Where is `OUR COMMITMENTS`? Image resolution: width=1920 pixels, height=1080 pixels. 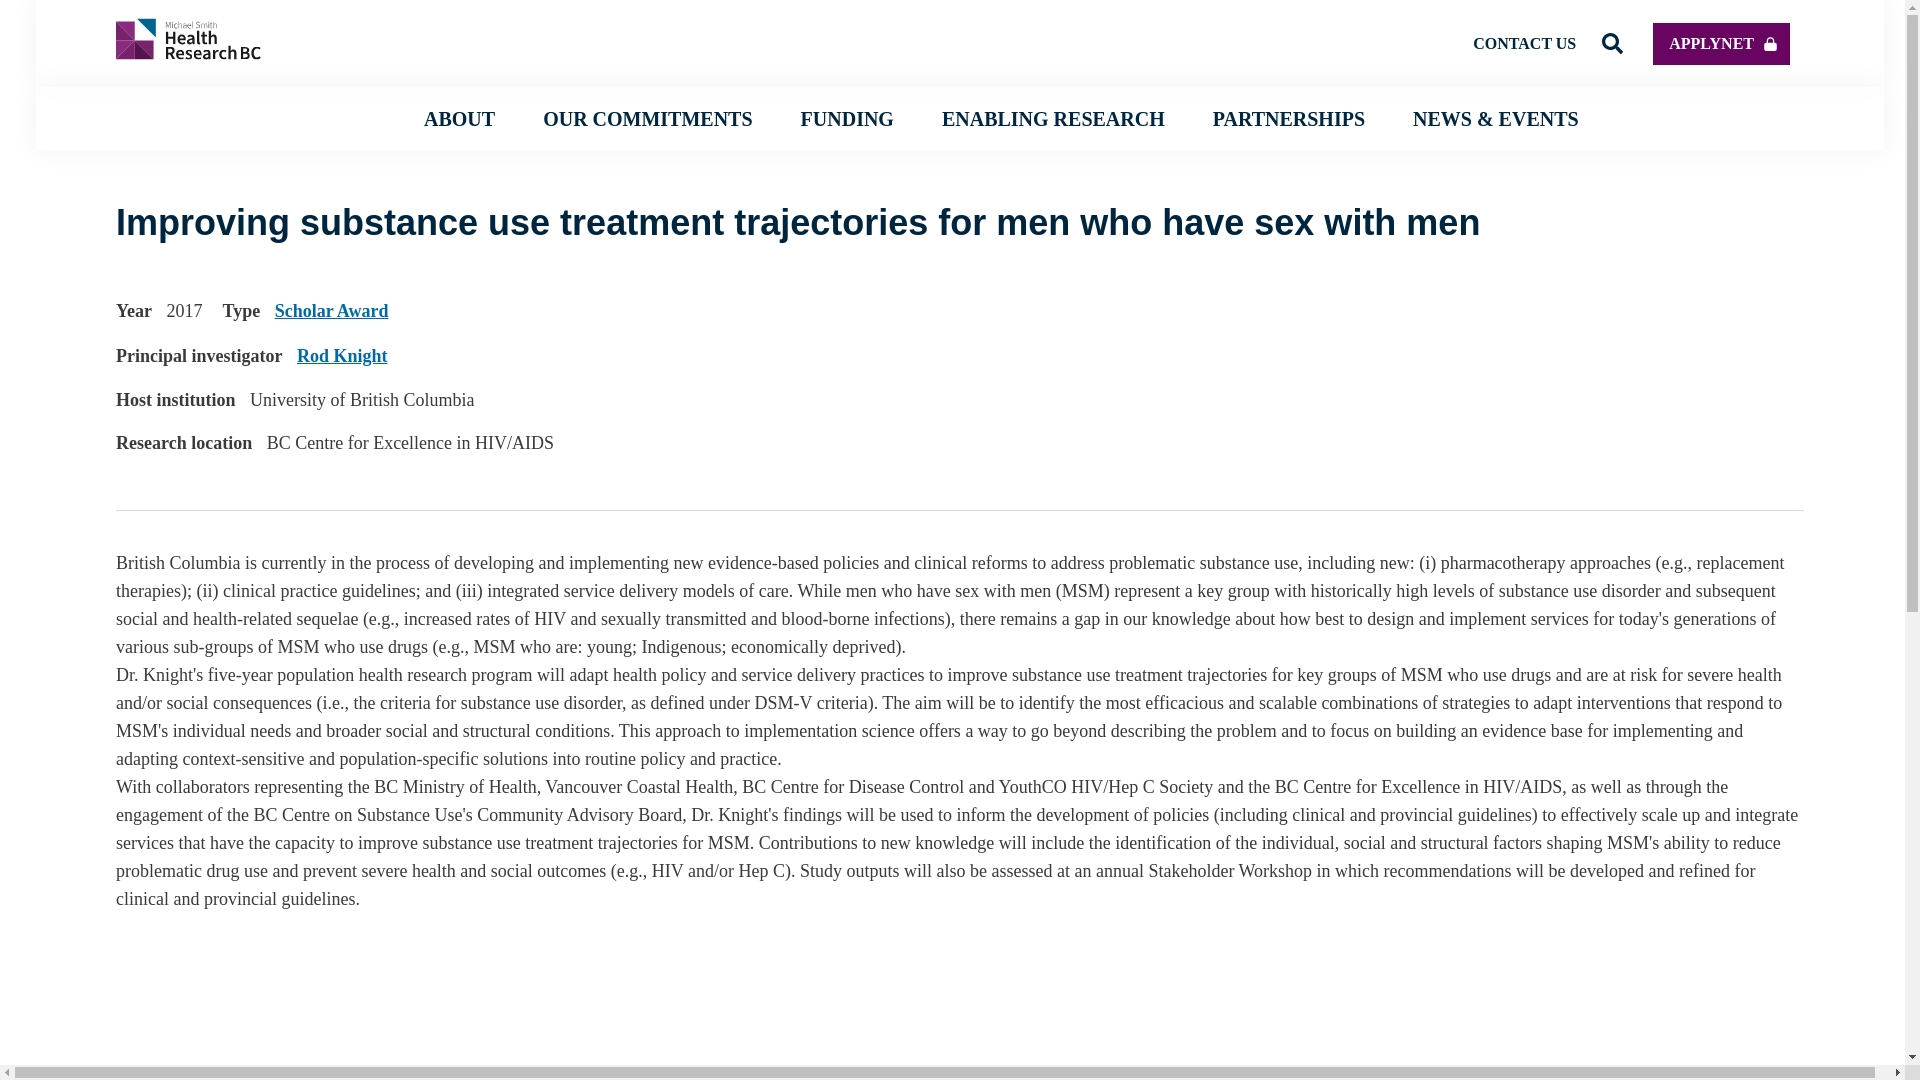 OUR COMMITMENTS is located at coordinates (648, 118).